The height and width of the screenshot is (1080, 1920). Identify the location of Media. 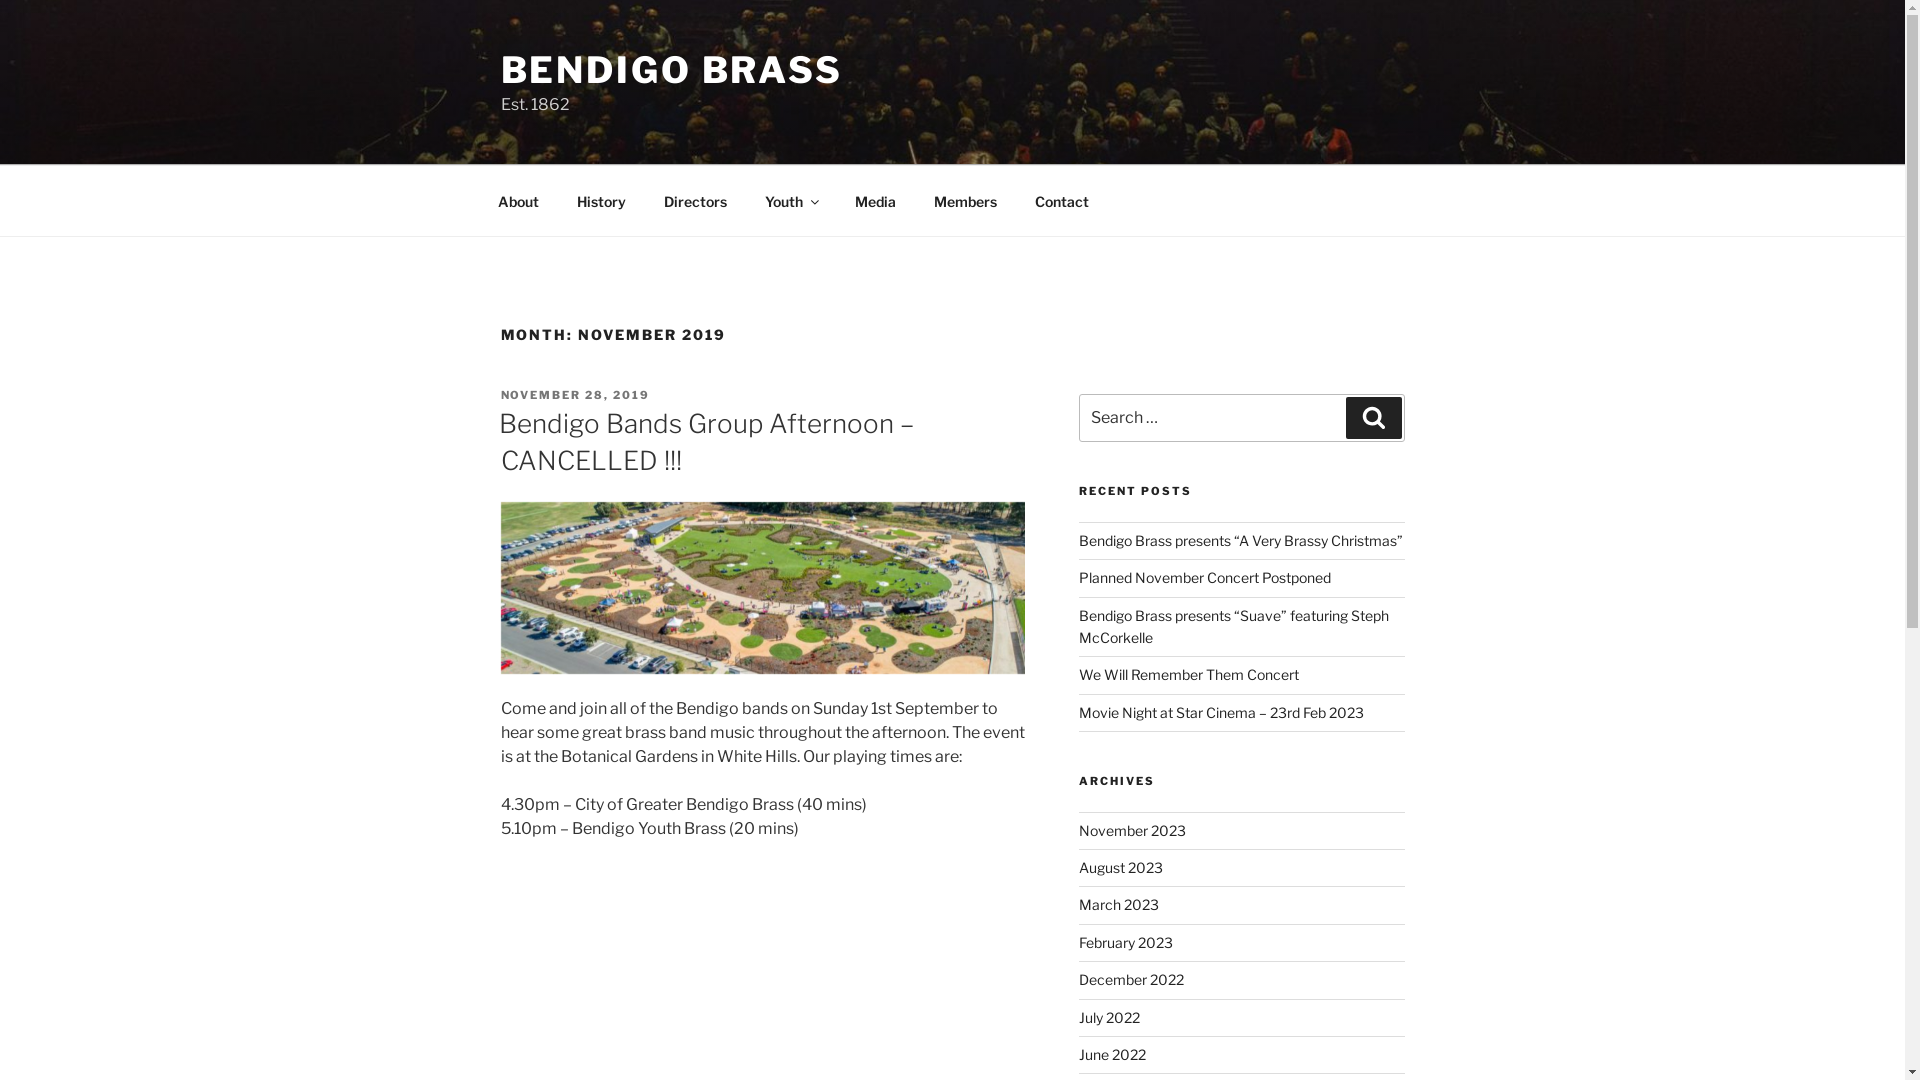
(876, 200).